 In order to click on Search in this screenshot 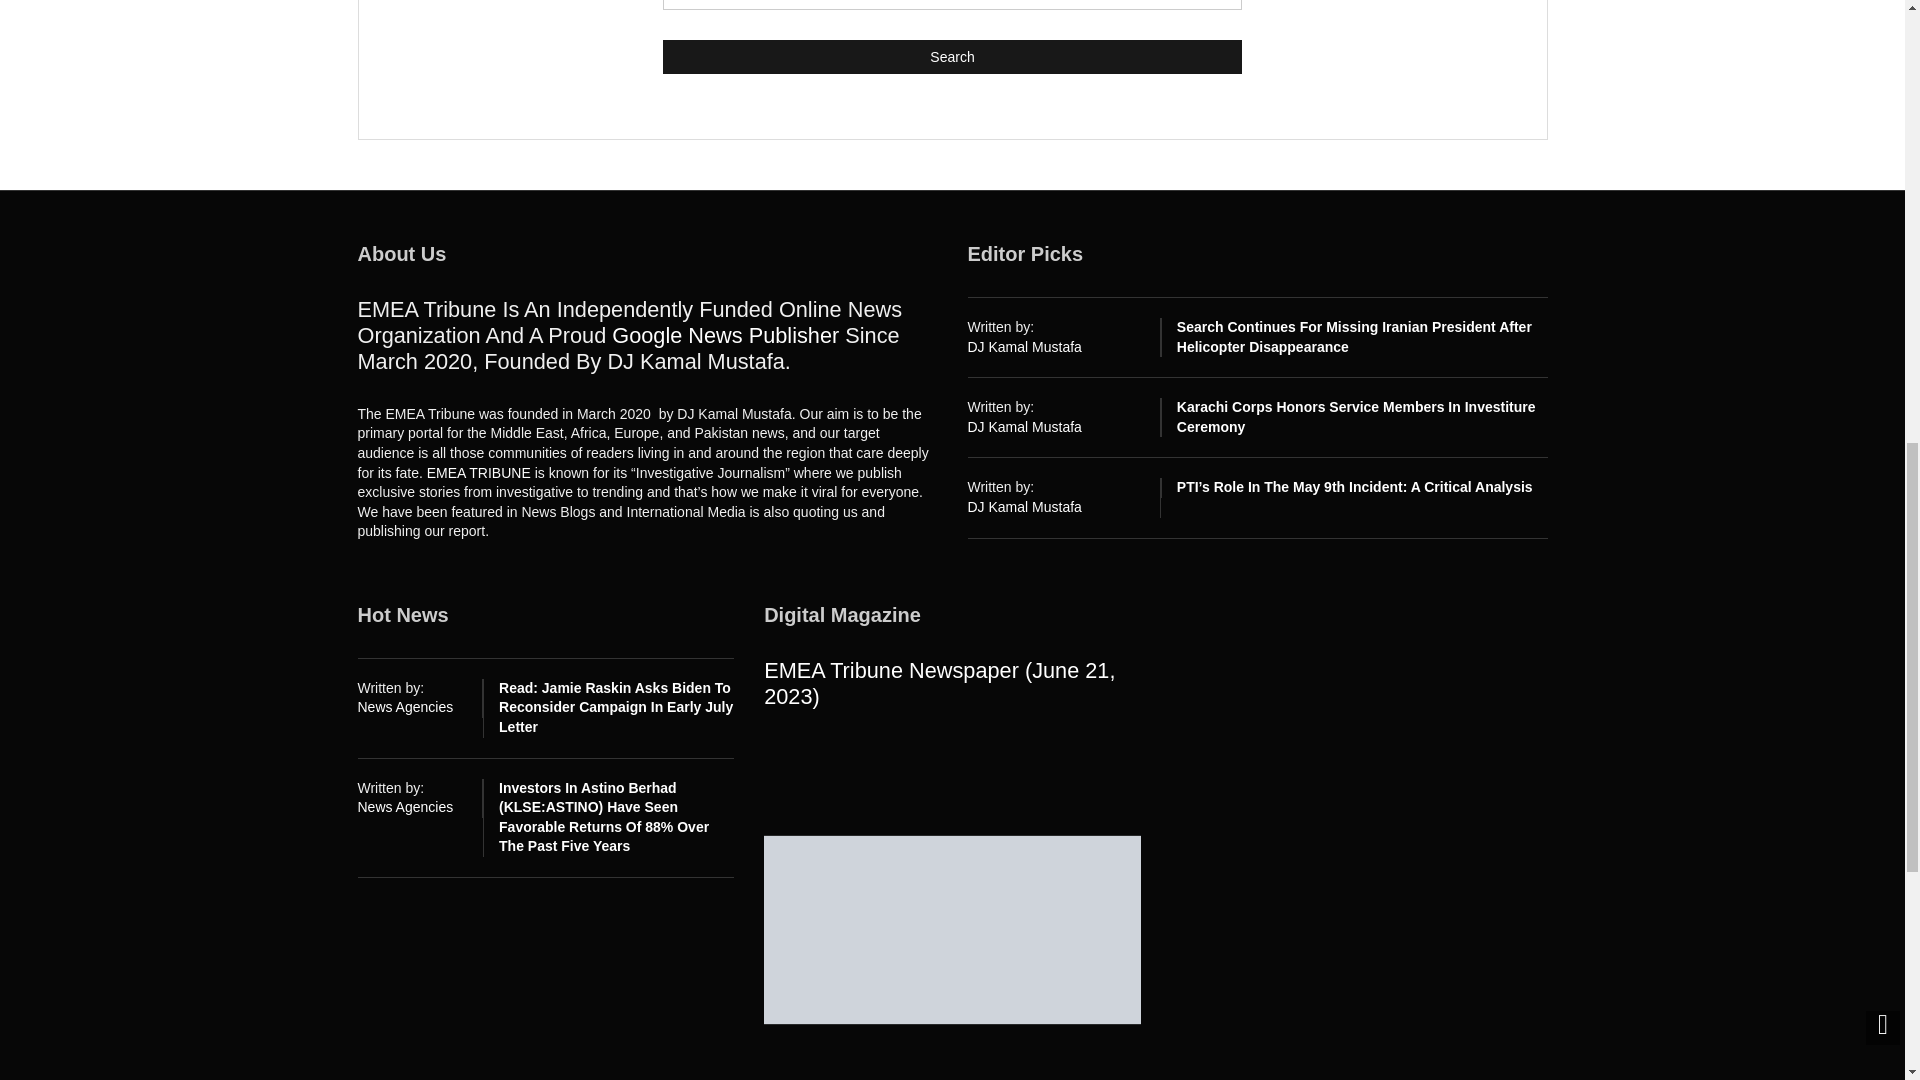, I will do `click(952, 56)`.